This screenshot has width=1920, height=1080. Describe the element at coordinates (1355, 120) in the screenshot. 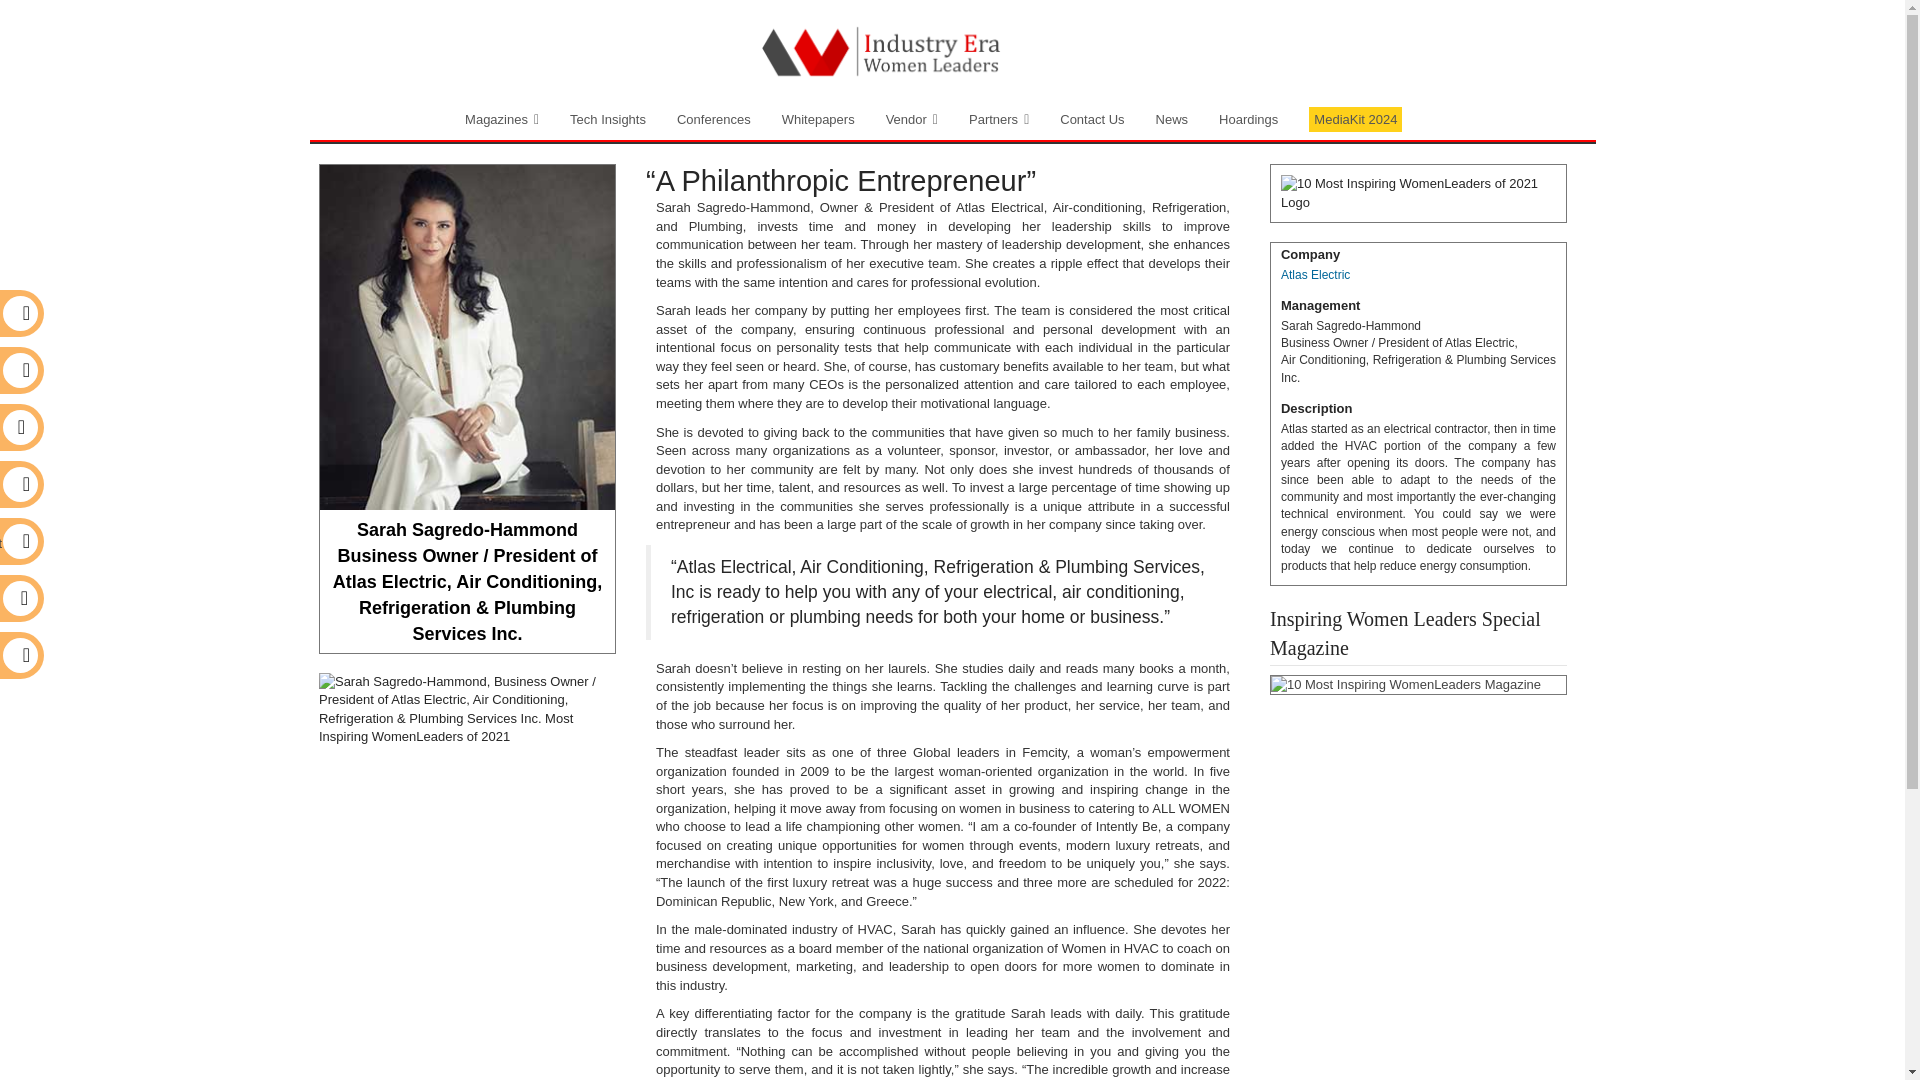

I see `MediaKit 2024` at that location.